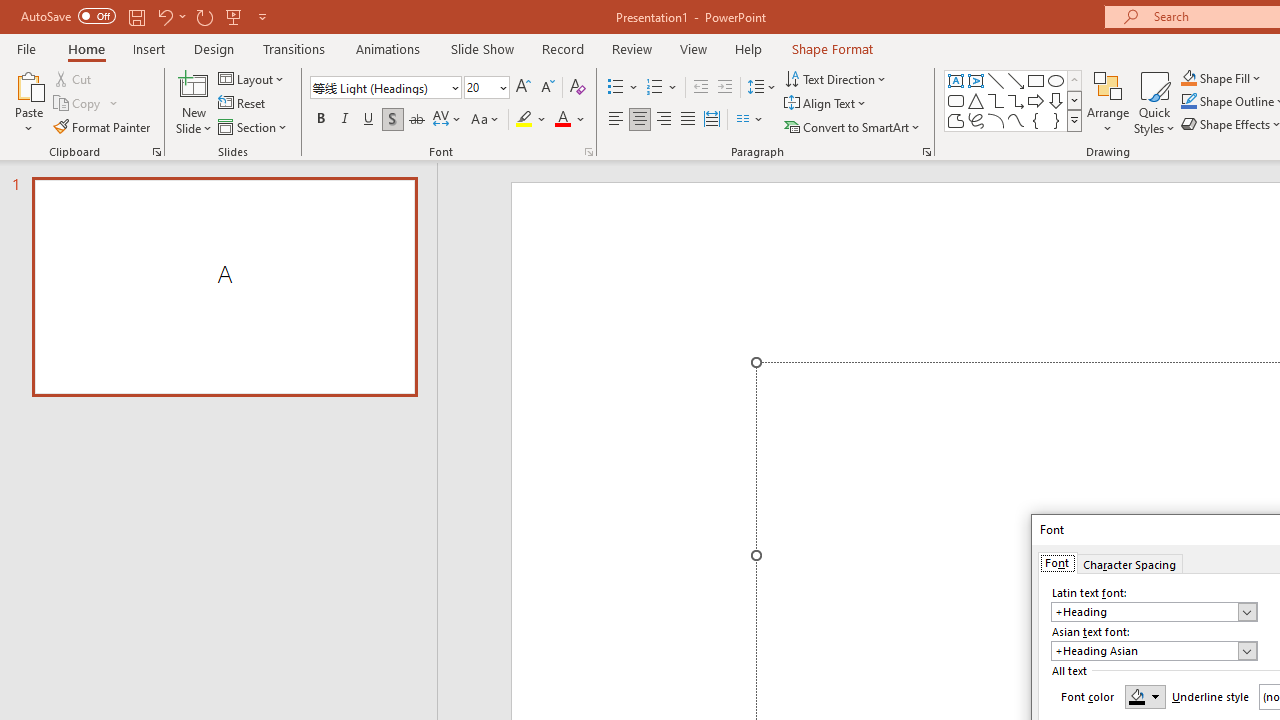 This screenshot has height=720, width=1280. Describe the element at coordinates (1036, 120) in the screenshot. I see `Left Brace` at that location.